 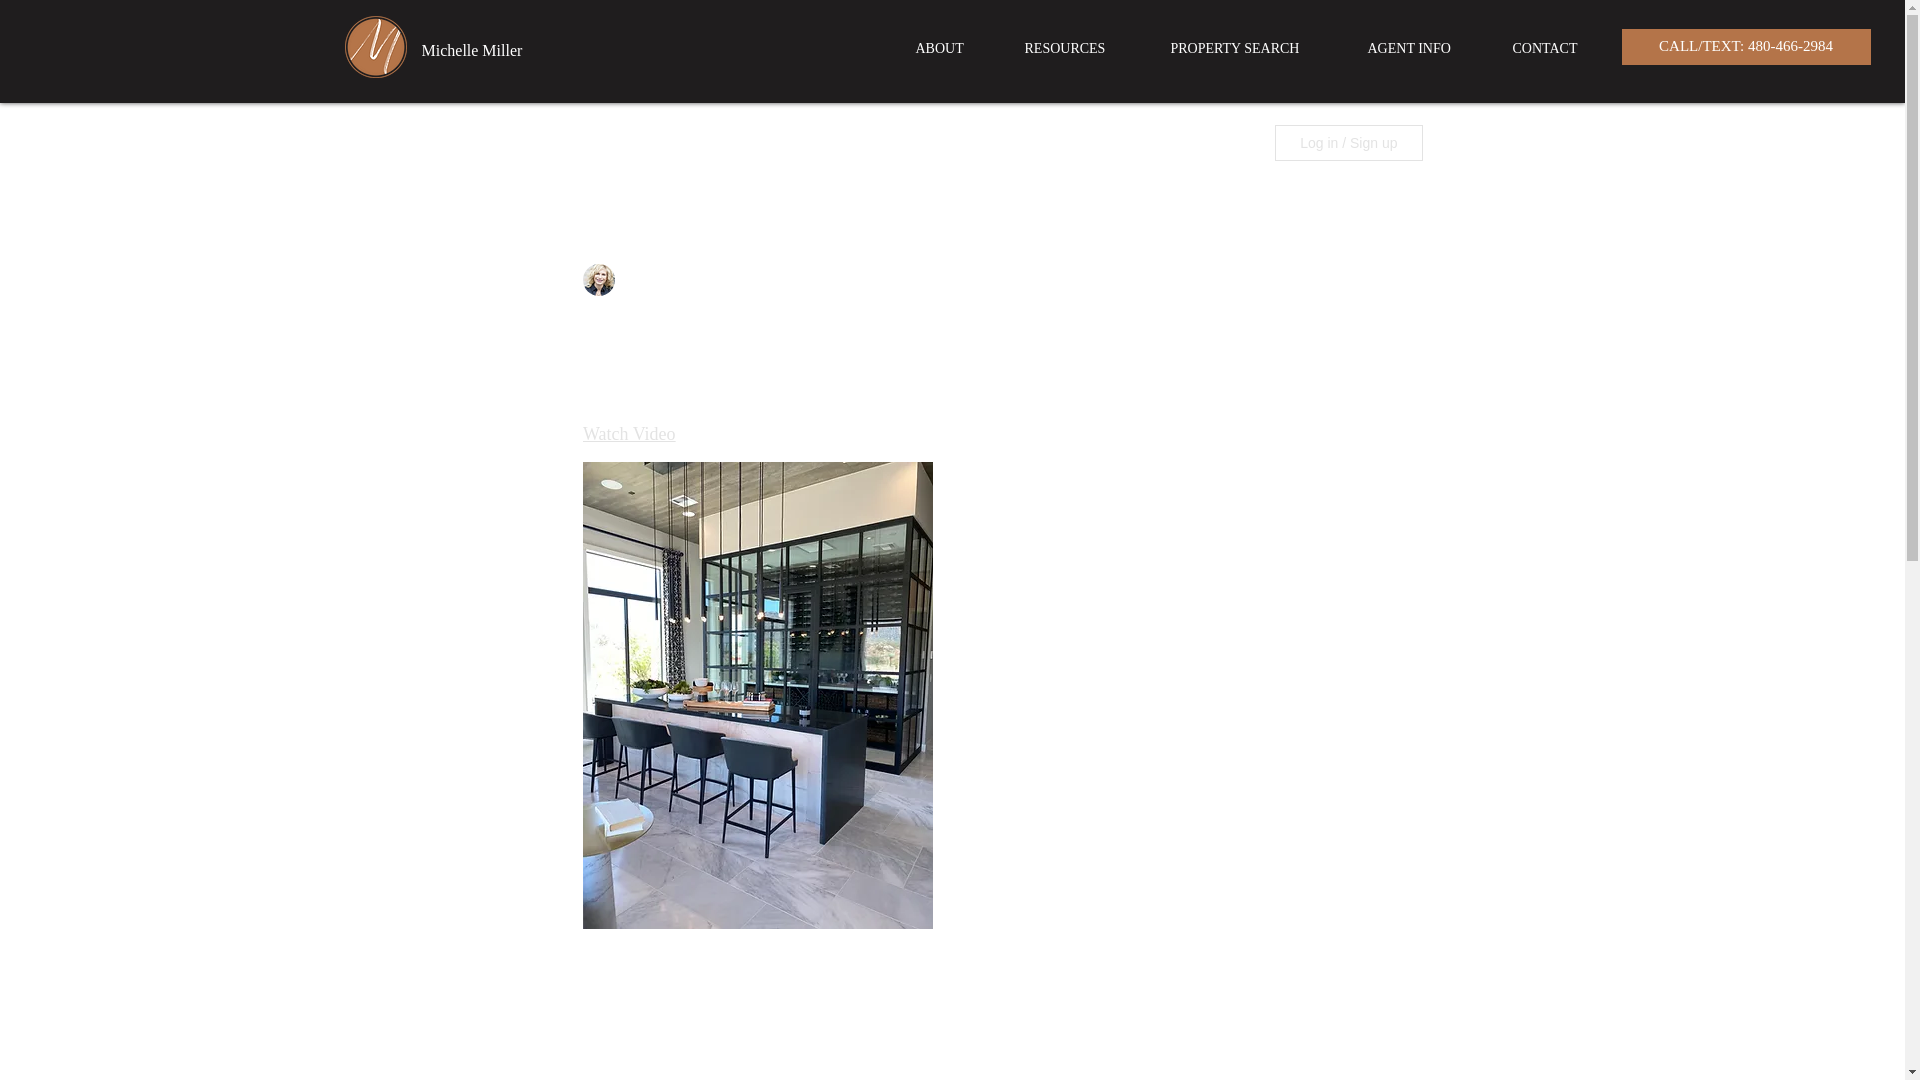 I want to click on CONTACT, so click(x=1560, y=48).